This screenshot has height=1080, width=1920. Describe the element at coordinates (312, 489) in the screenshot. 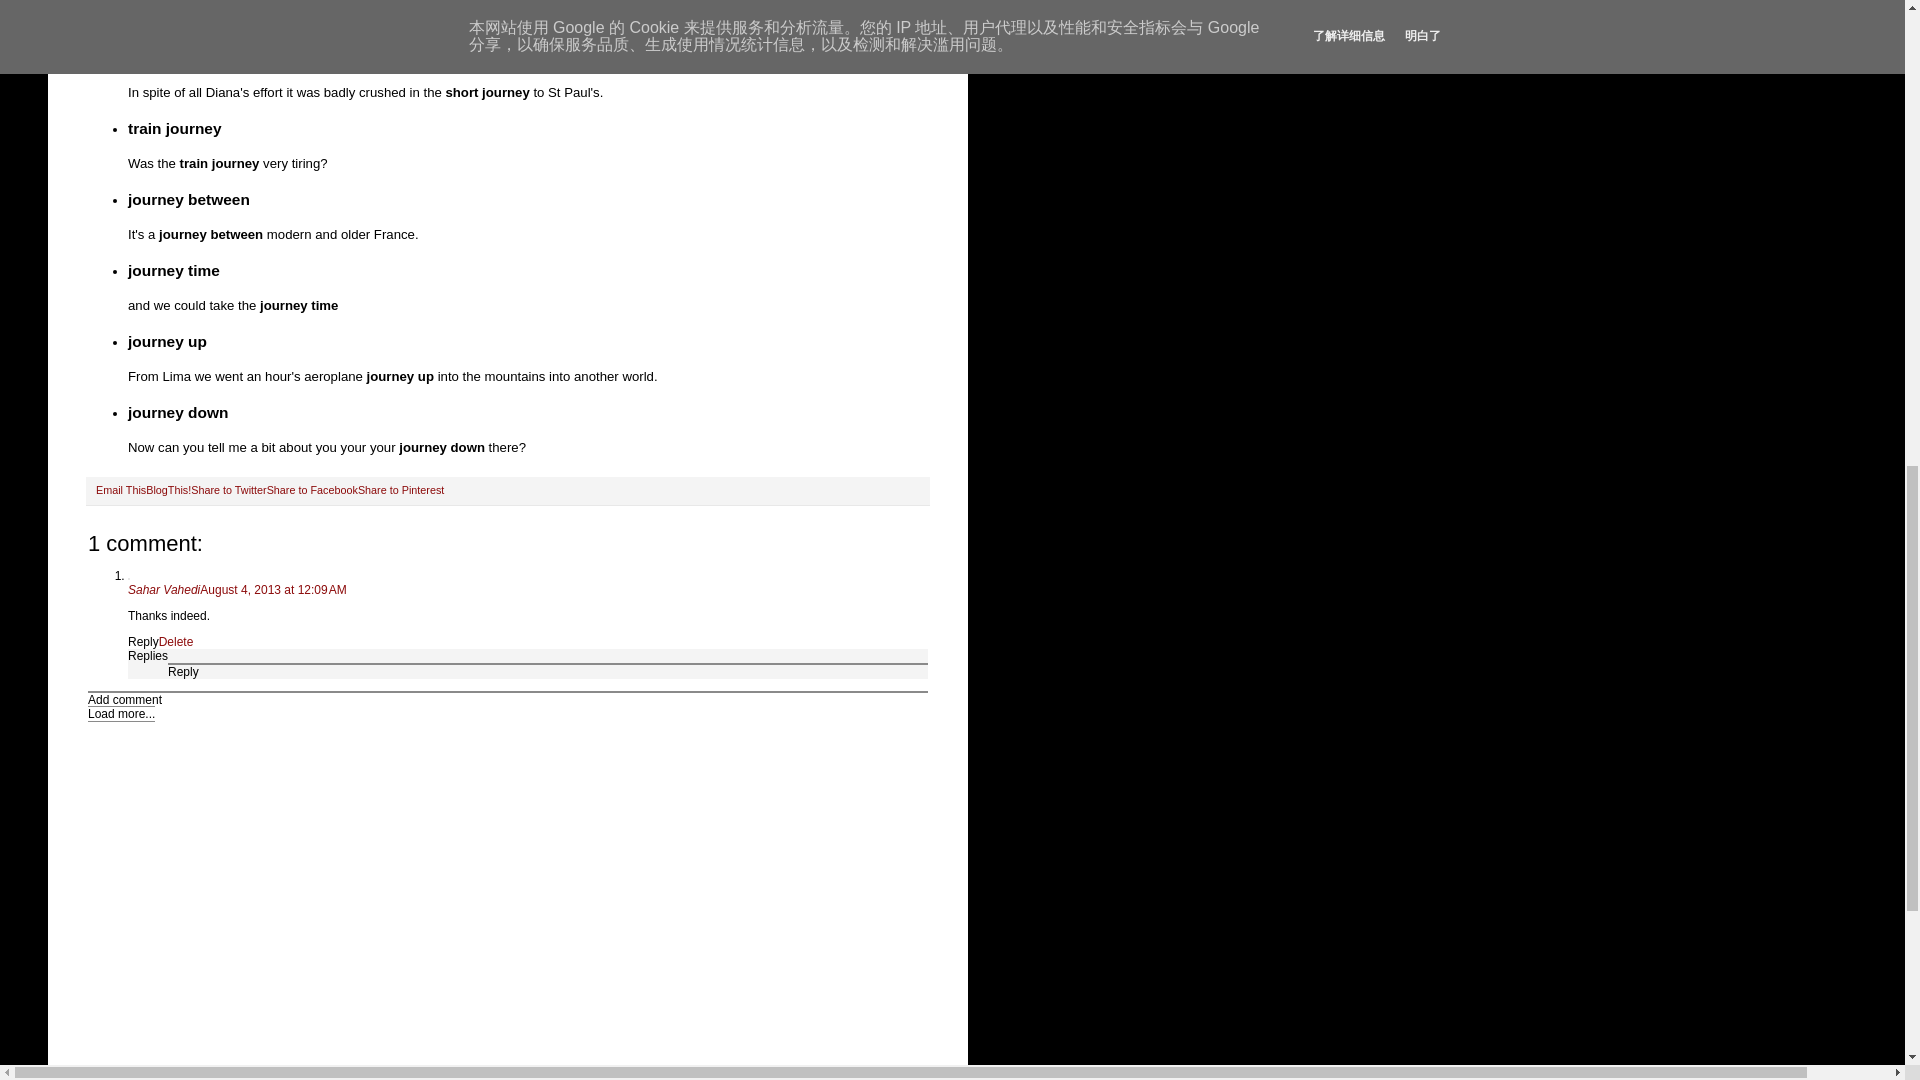

I see `Share to Facebook` at that location.